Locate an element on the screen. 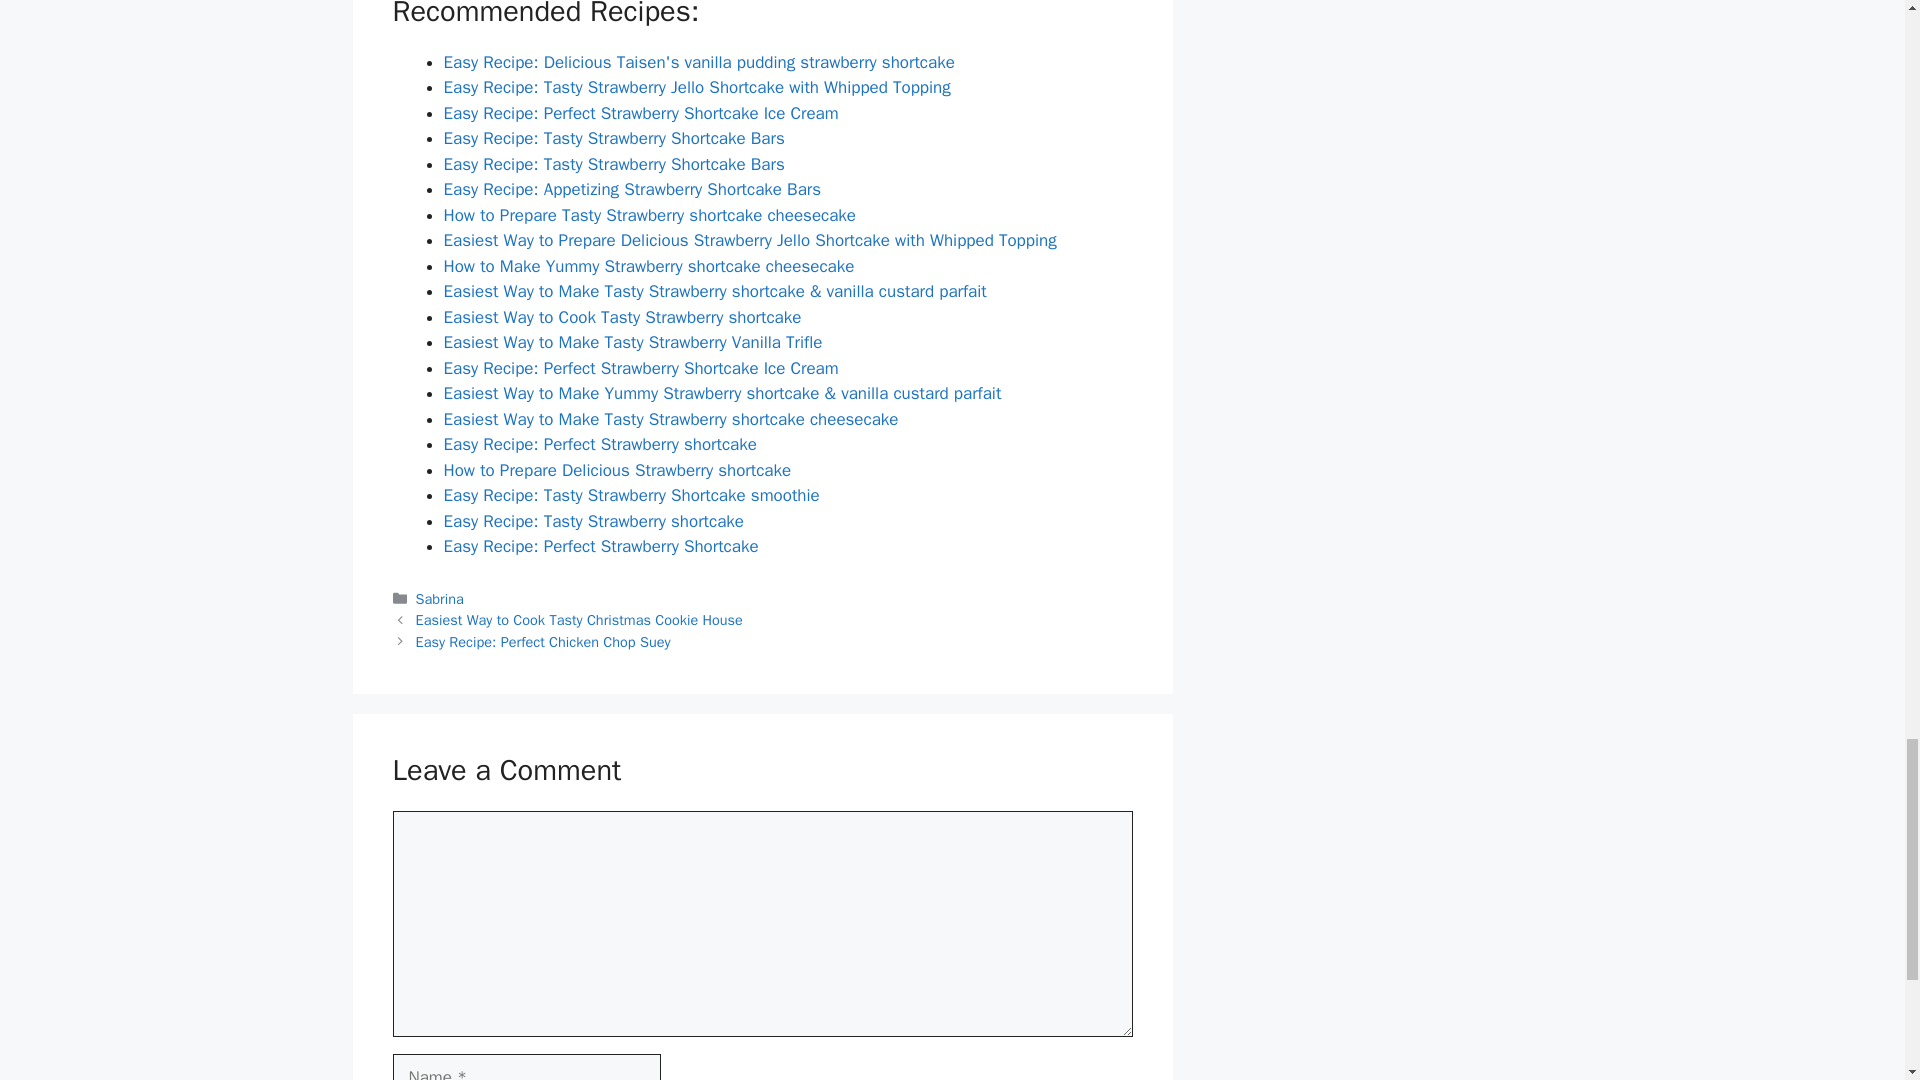  How to Prepare Tasty Strawberry shortcake cheesecake is located at coordinates (650, 215).